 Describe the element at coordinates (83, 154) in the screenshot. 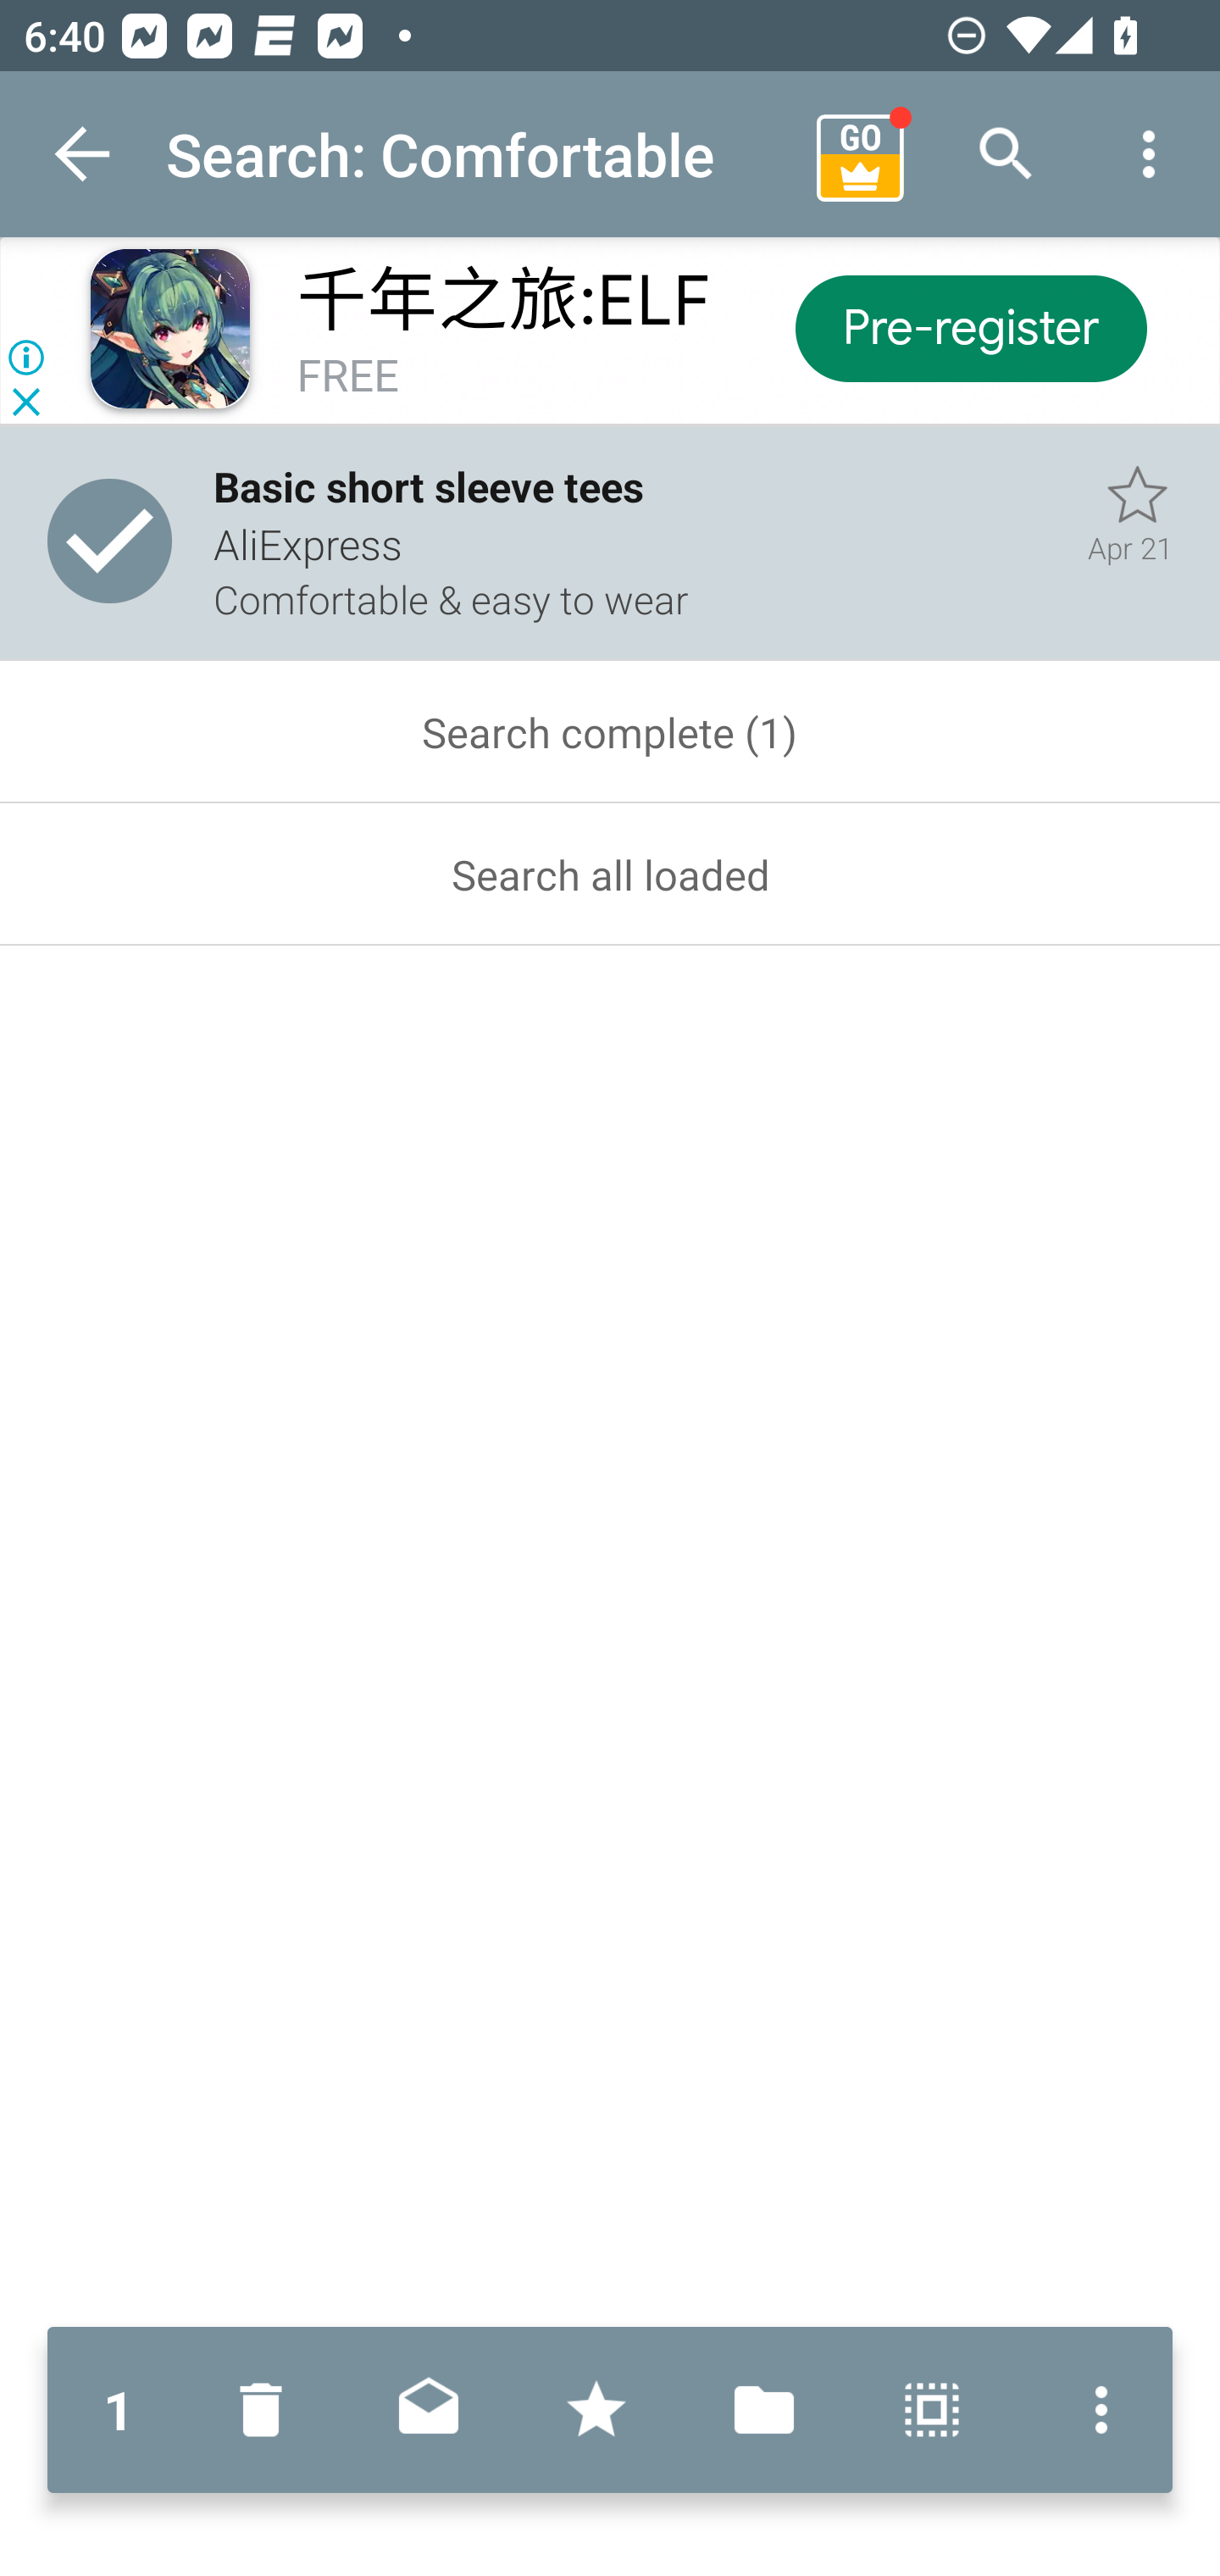

I see `Navigate up` at that location.